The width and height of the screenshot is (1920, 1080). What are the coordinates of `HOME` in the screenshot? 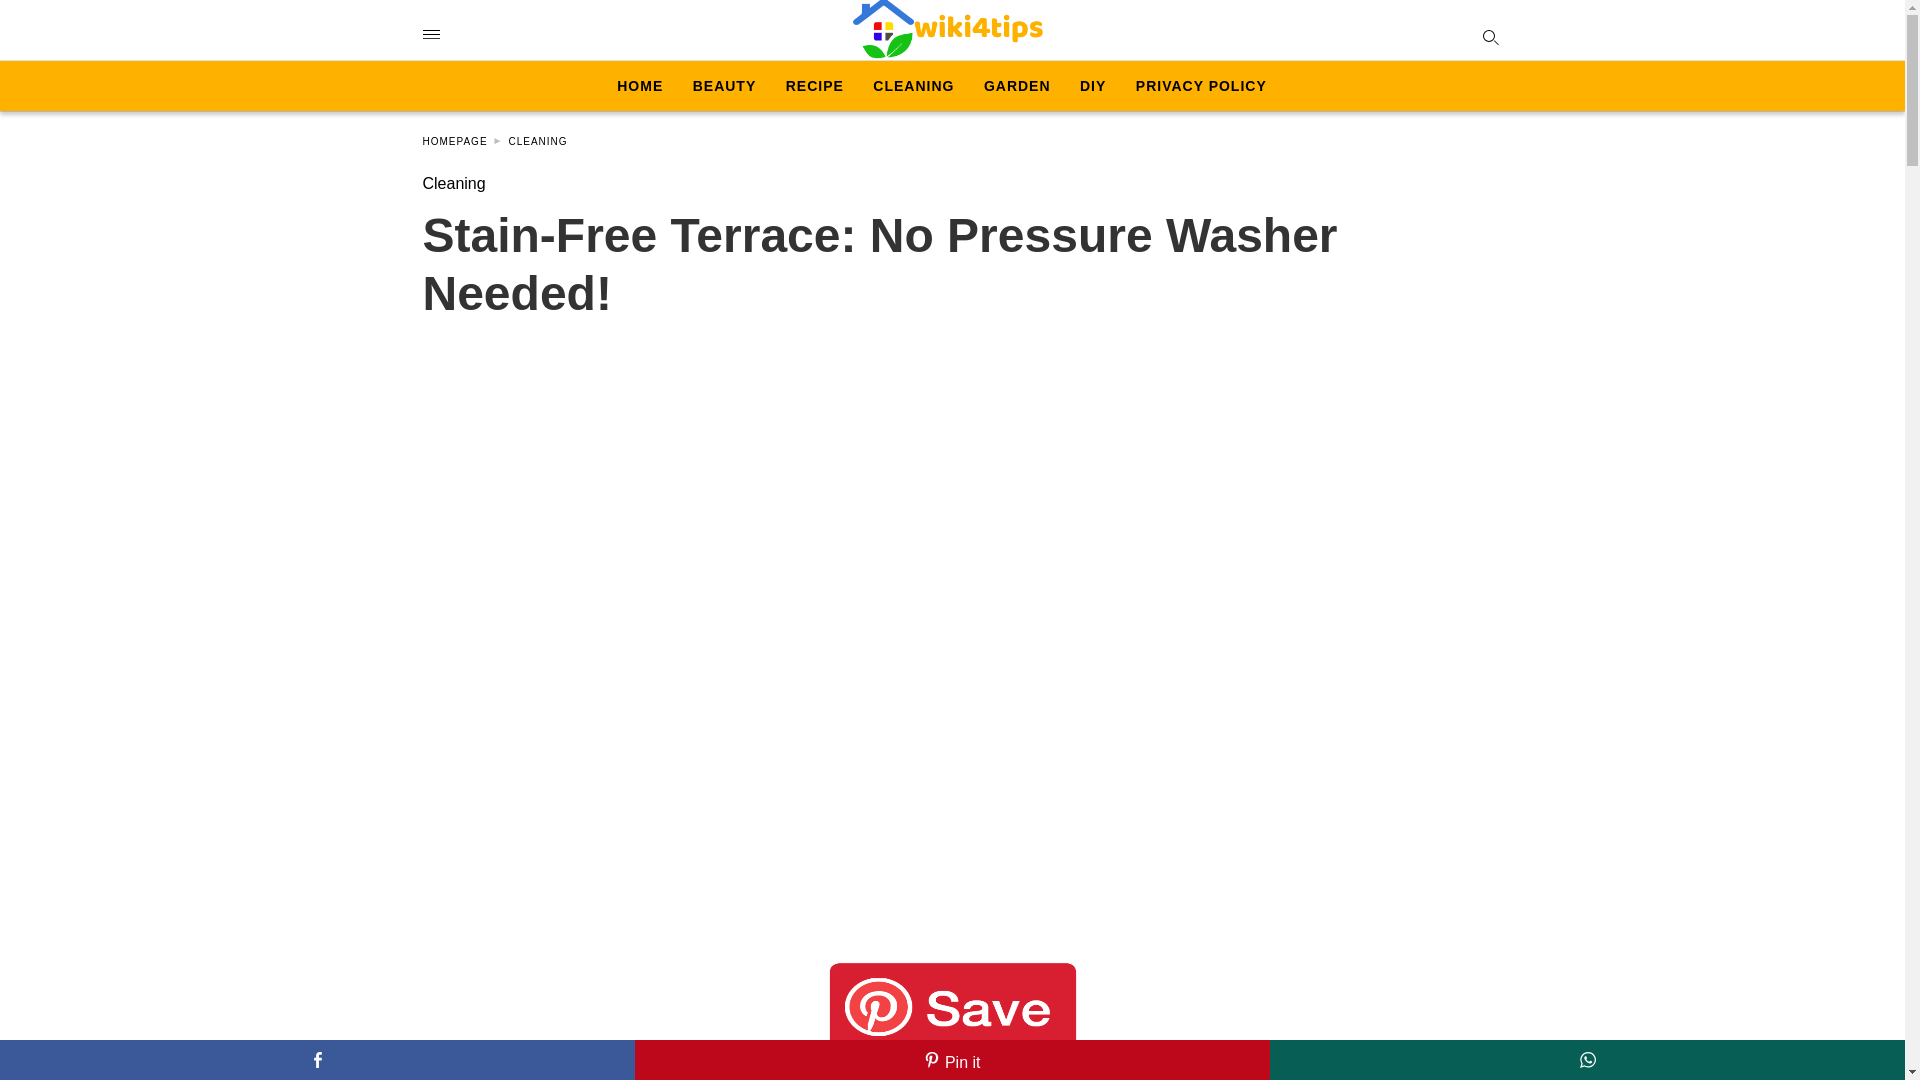 It's located at (639, 86).